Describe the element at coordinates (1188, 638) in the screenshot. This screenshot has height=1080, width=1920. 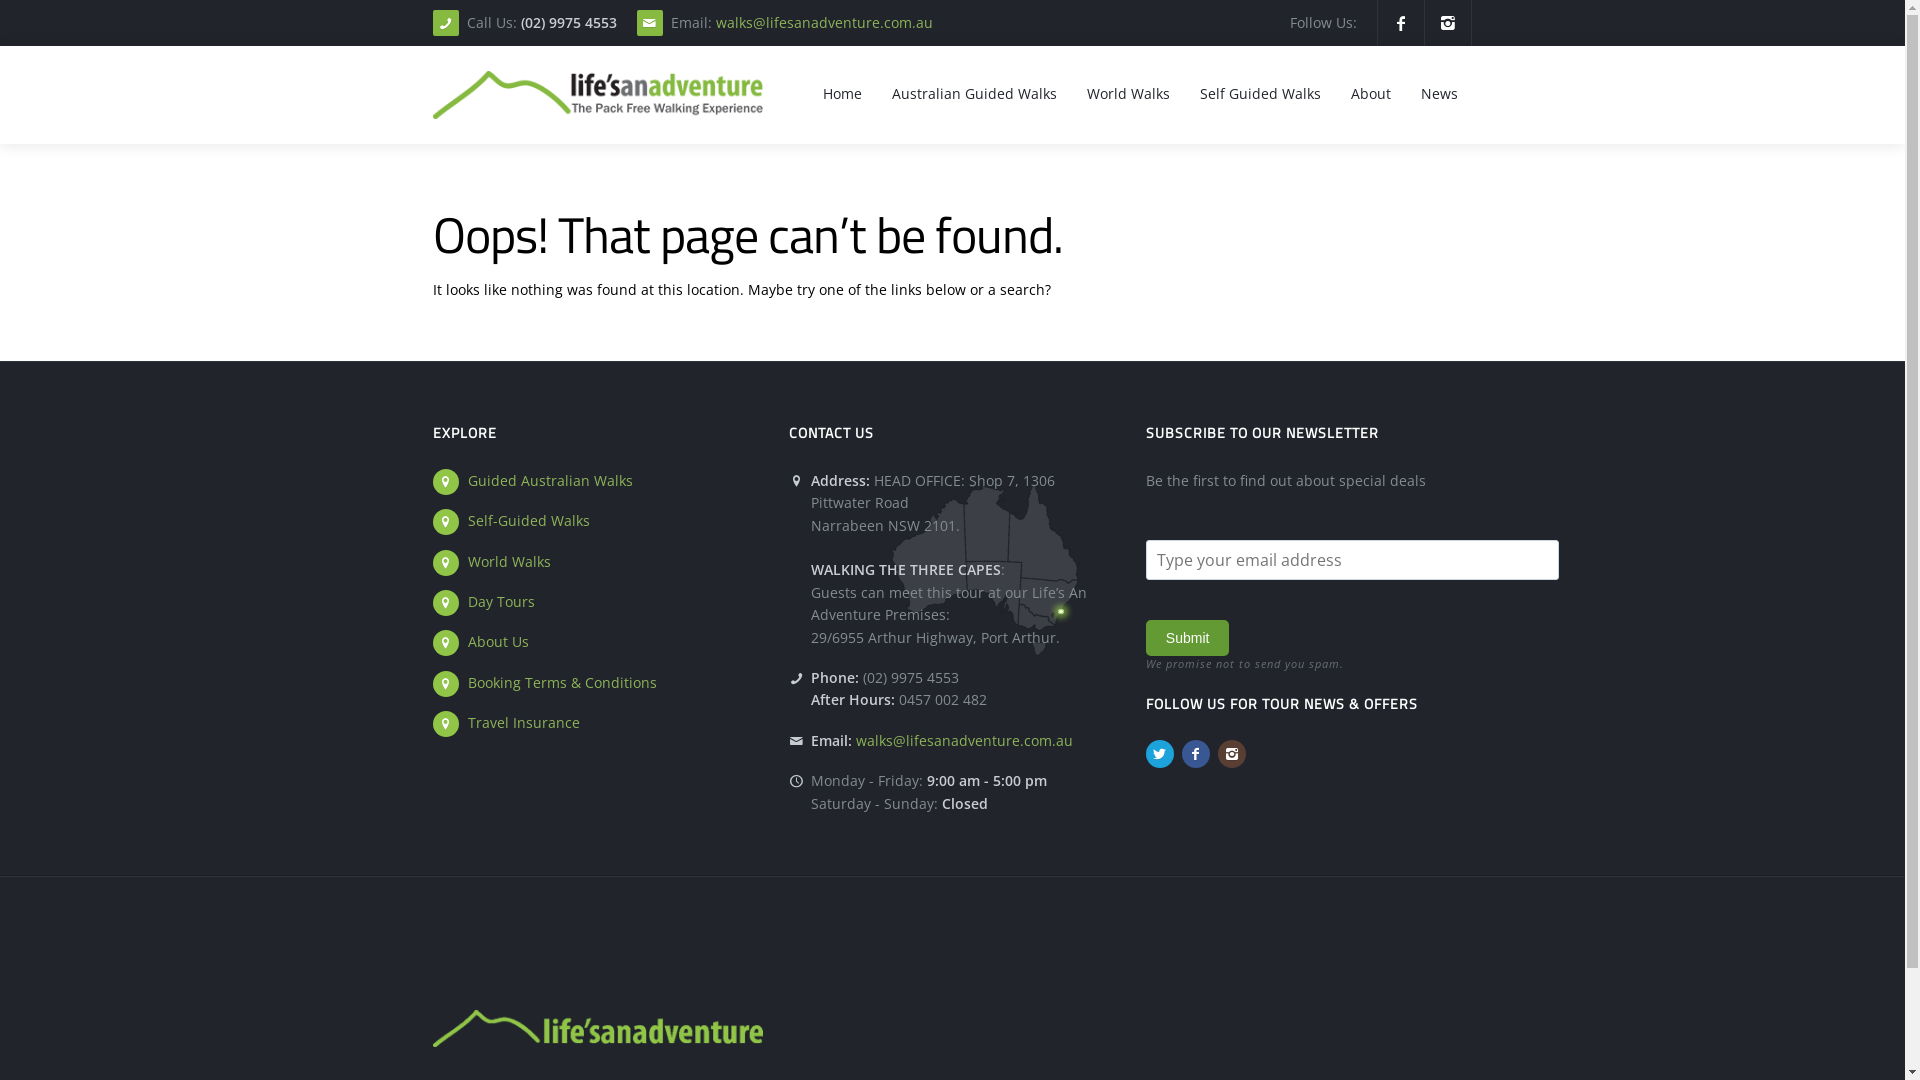
I see `Submit` at that location.